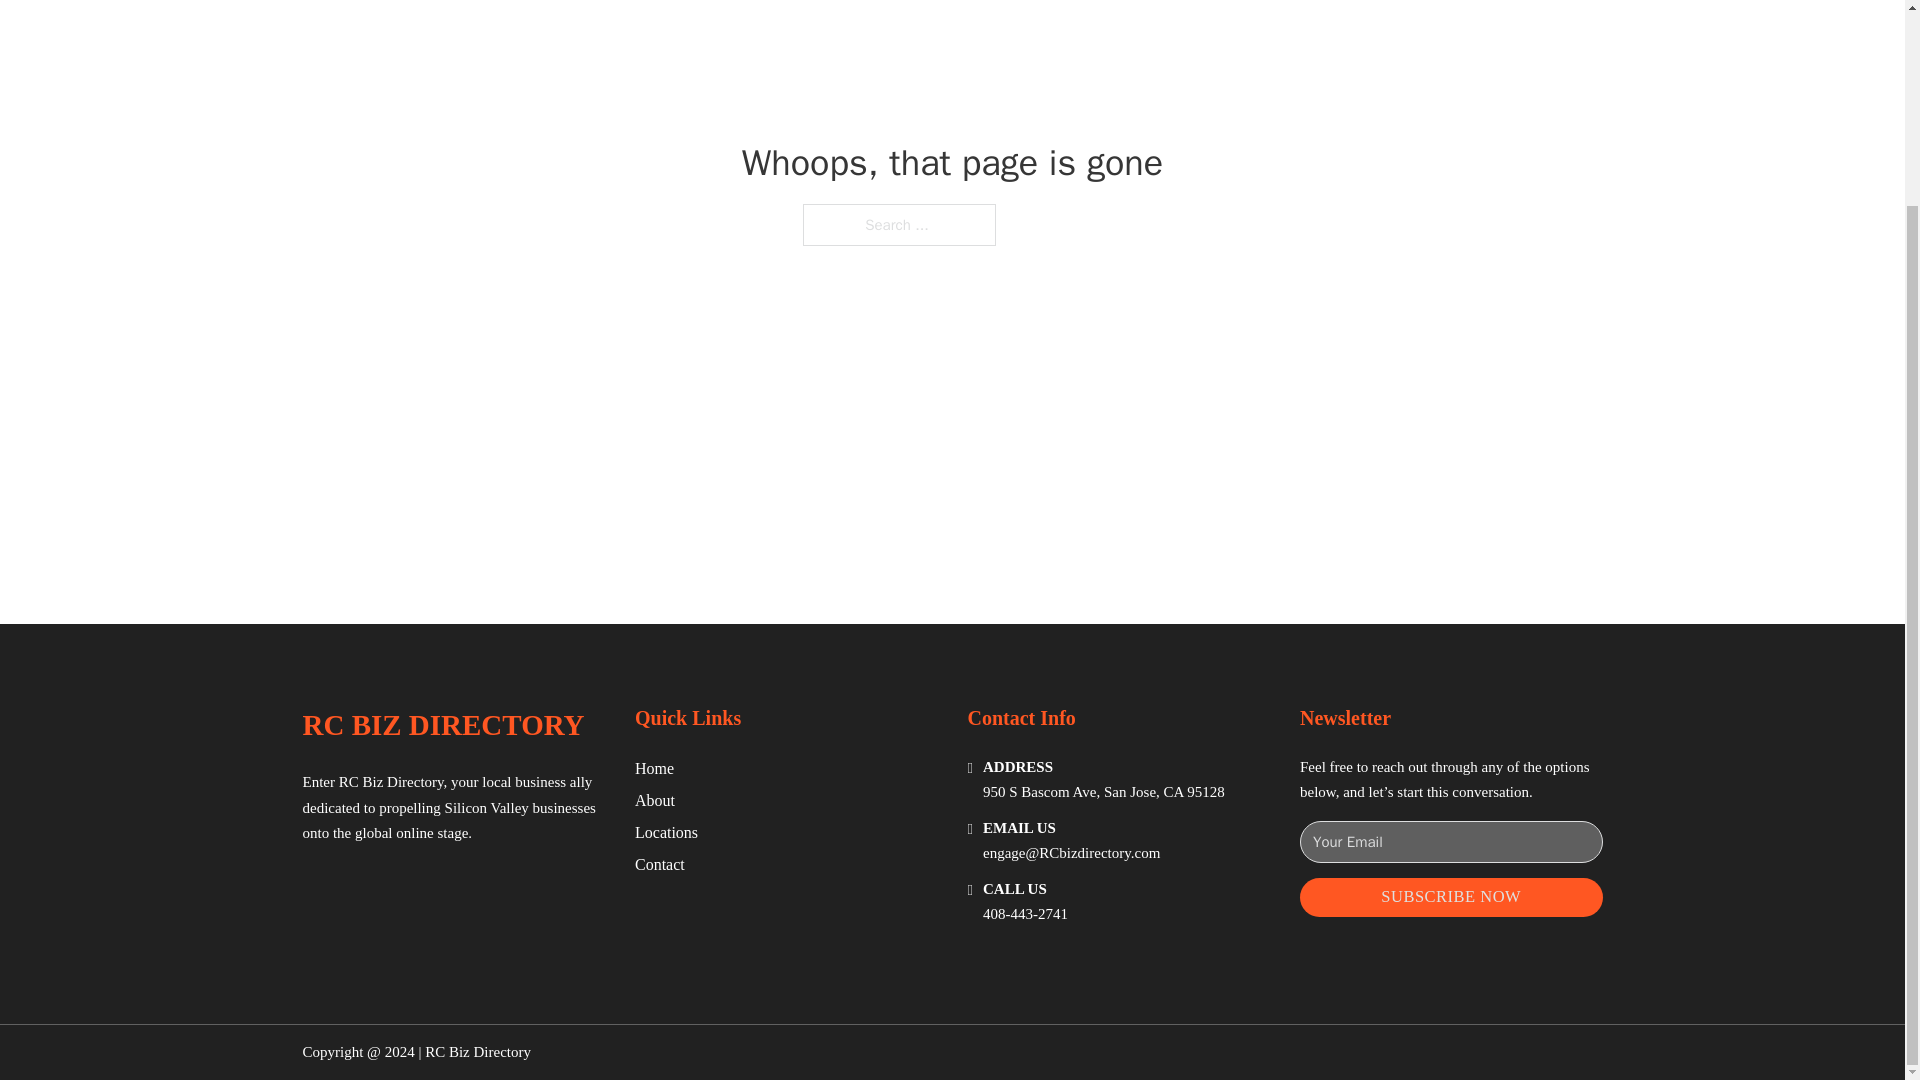 The height and width of the screenshot is (1080, 1920). What do you see at coordinates (654, 768) in the screenshot?
I see `Home` at bounding box center [654, 768].